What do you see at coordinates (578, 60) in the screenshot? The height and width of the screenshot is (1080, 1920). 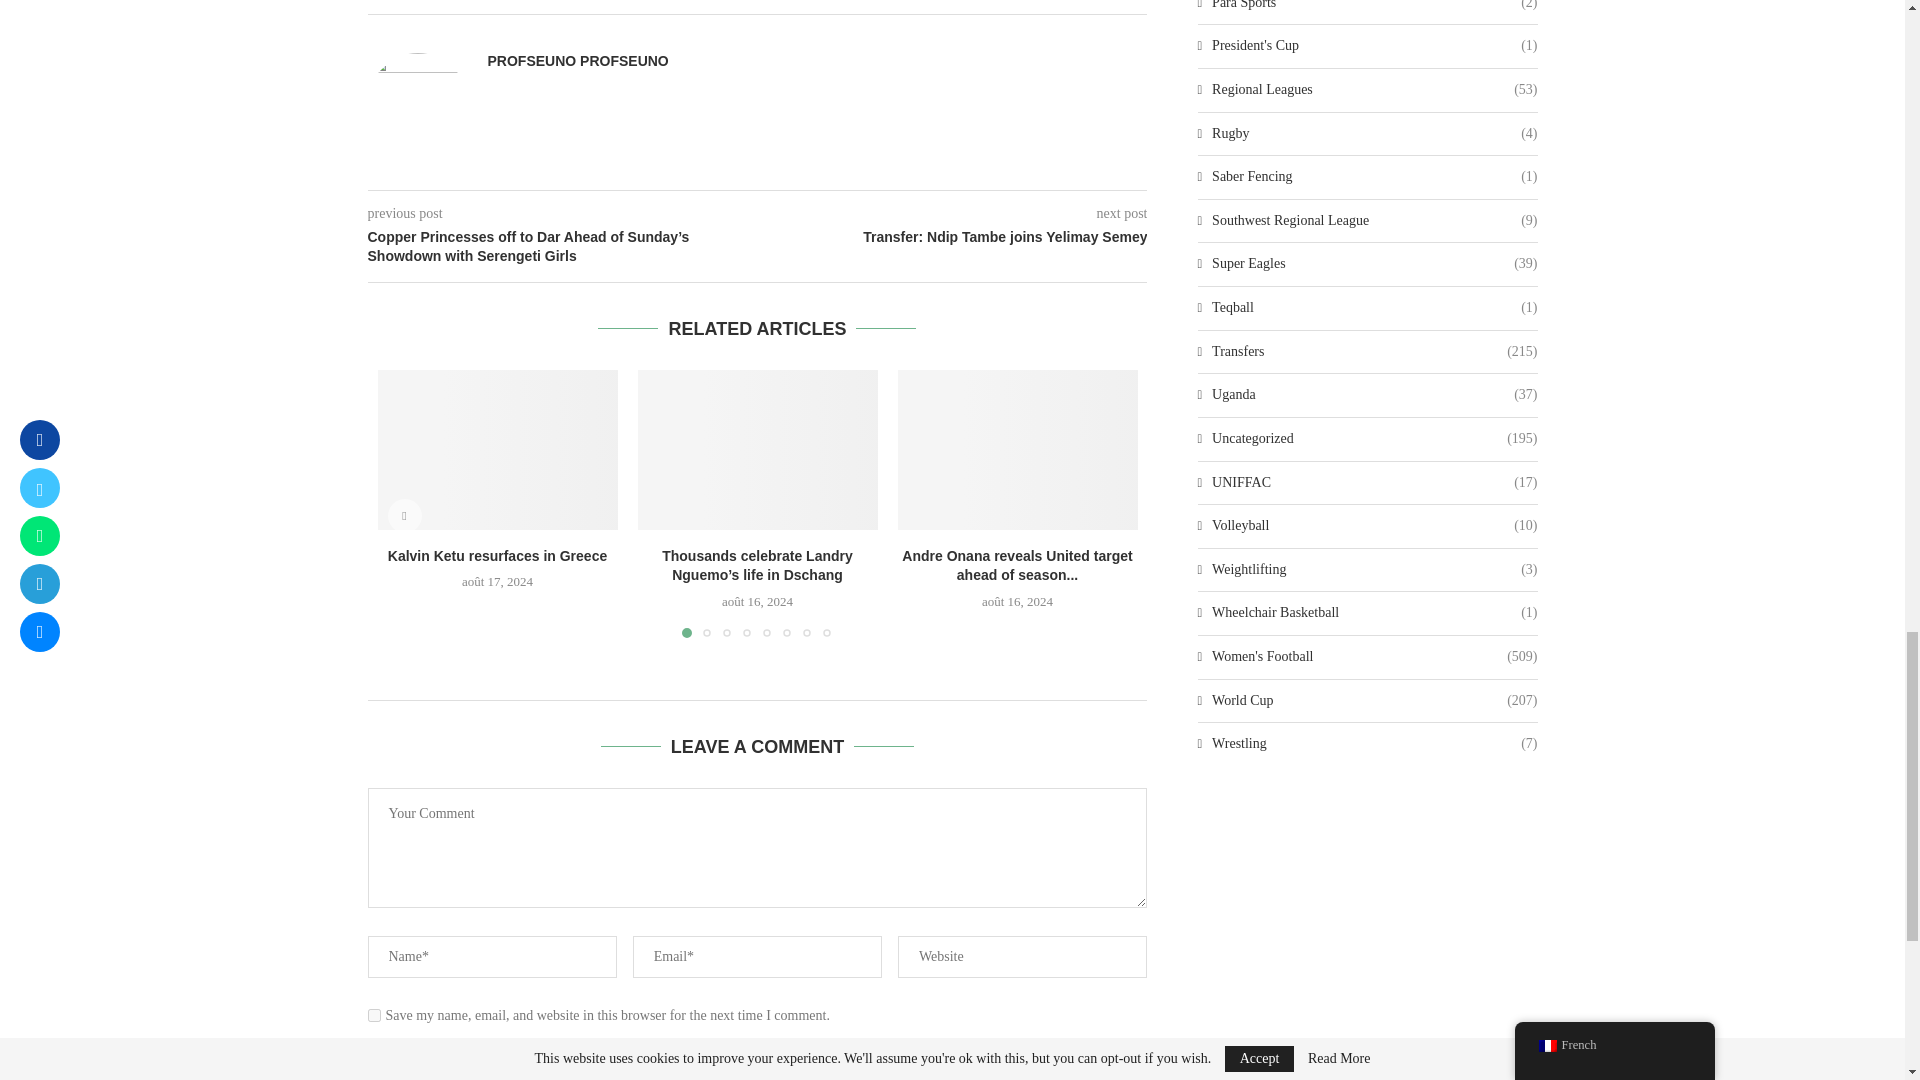 I see `Author profseuno profseuno` at bounding box center [578, 60].